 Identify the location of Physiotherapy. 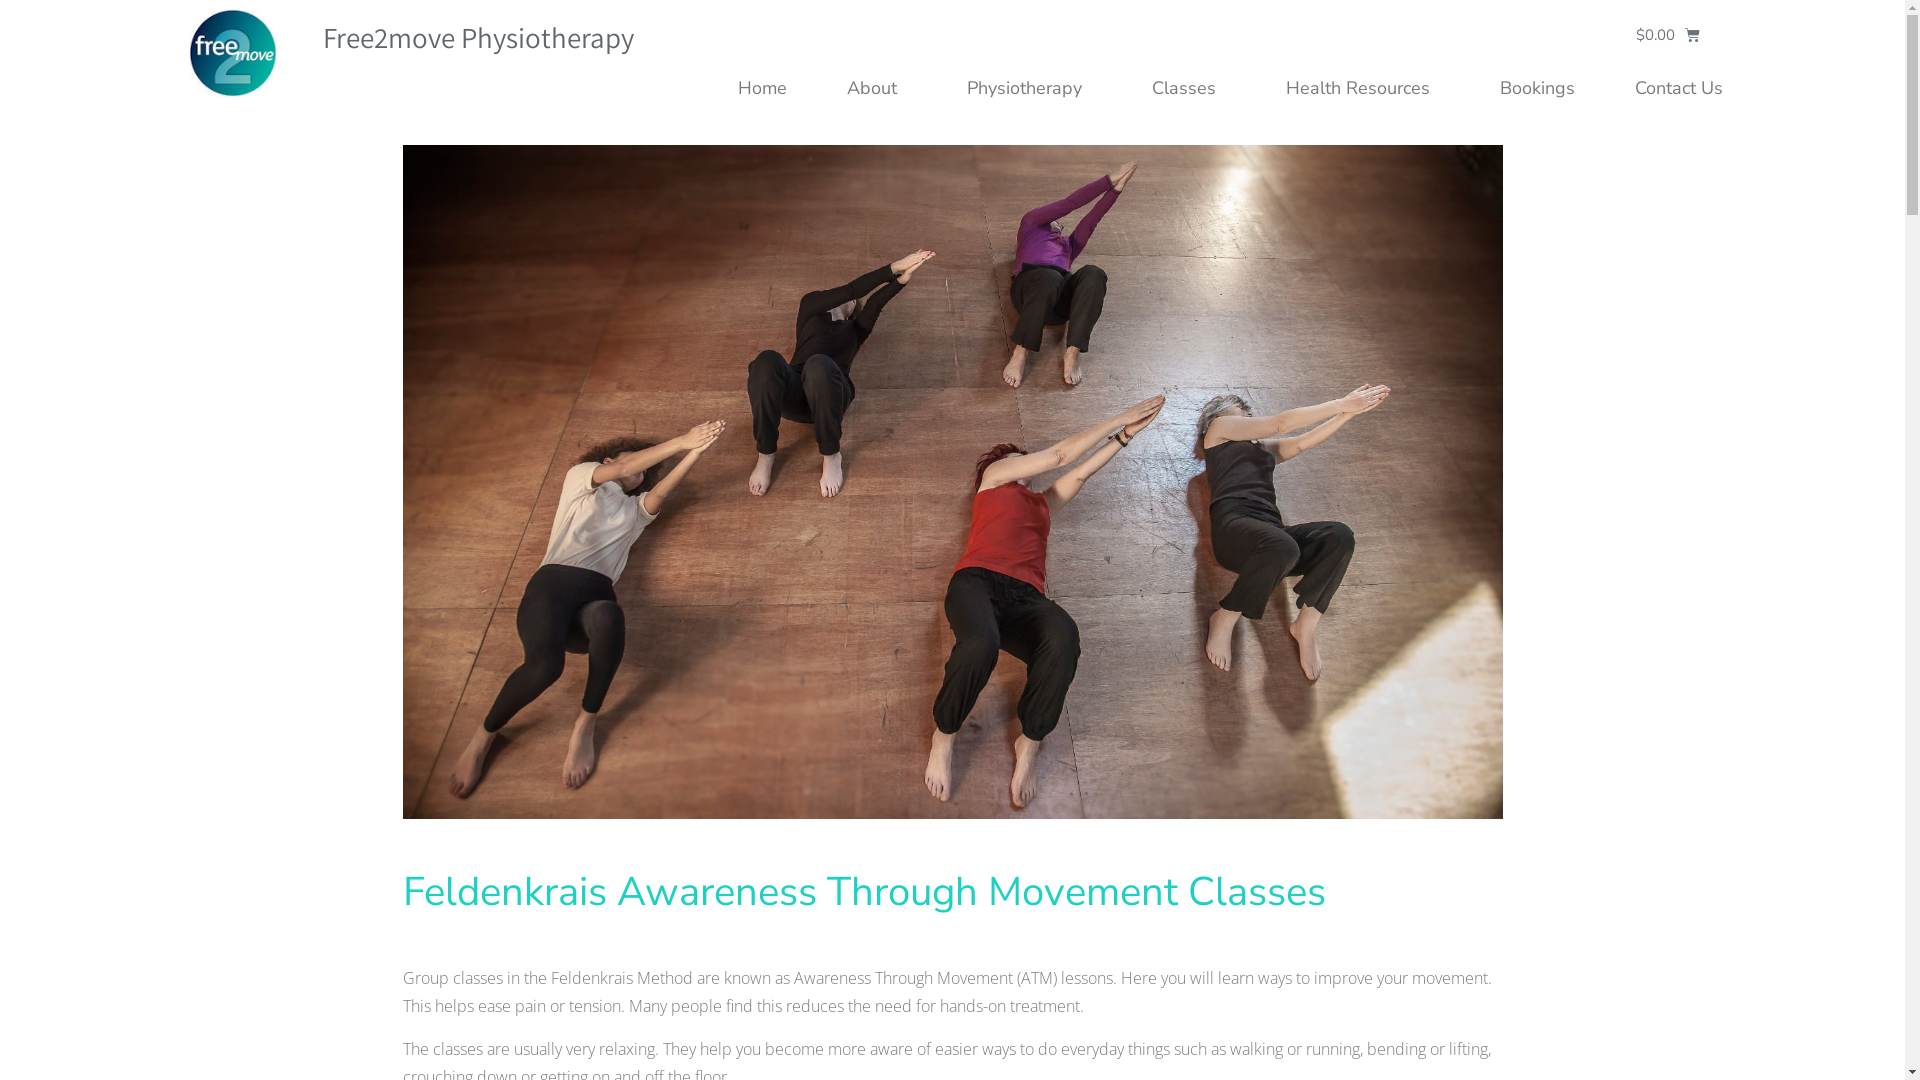
(1028, 88).